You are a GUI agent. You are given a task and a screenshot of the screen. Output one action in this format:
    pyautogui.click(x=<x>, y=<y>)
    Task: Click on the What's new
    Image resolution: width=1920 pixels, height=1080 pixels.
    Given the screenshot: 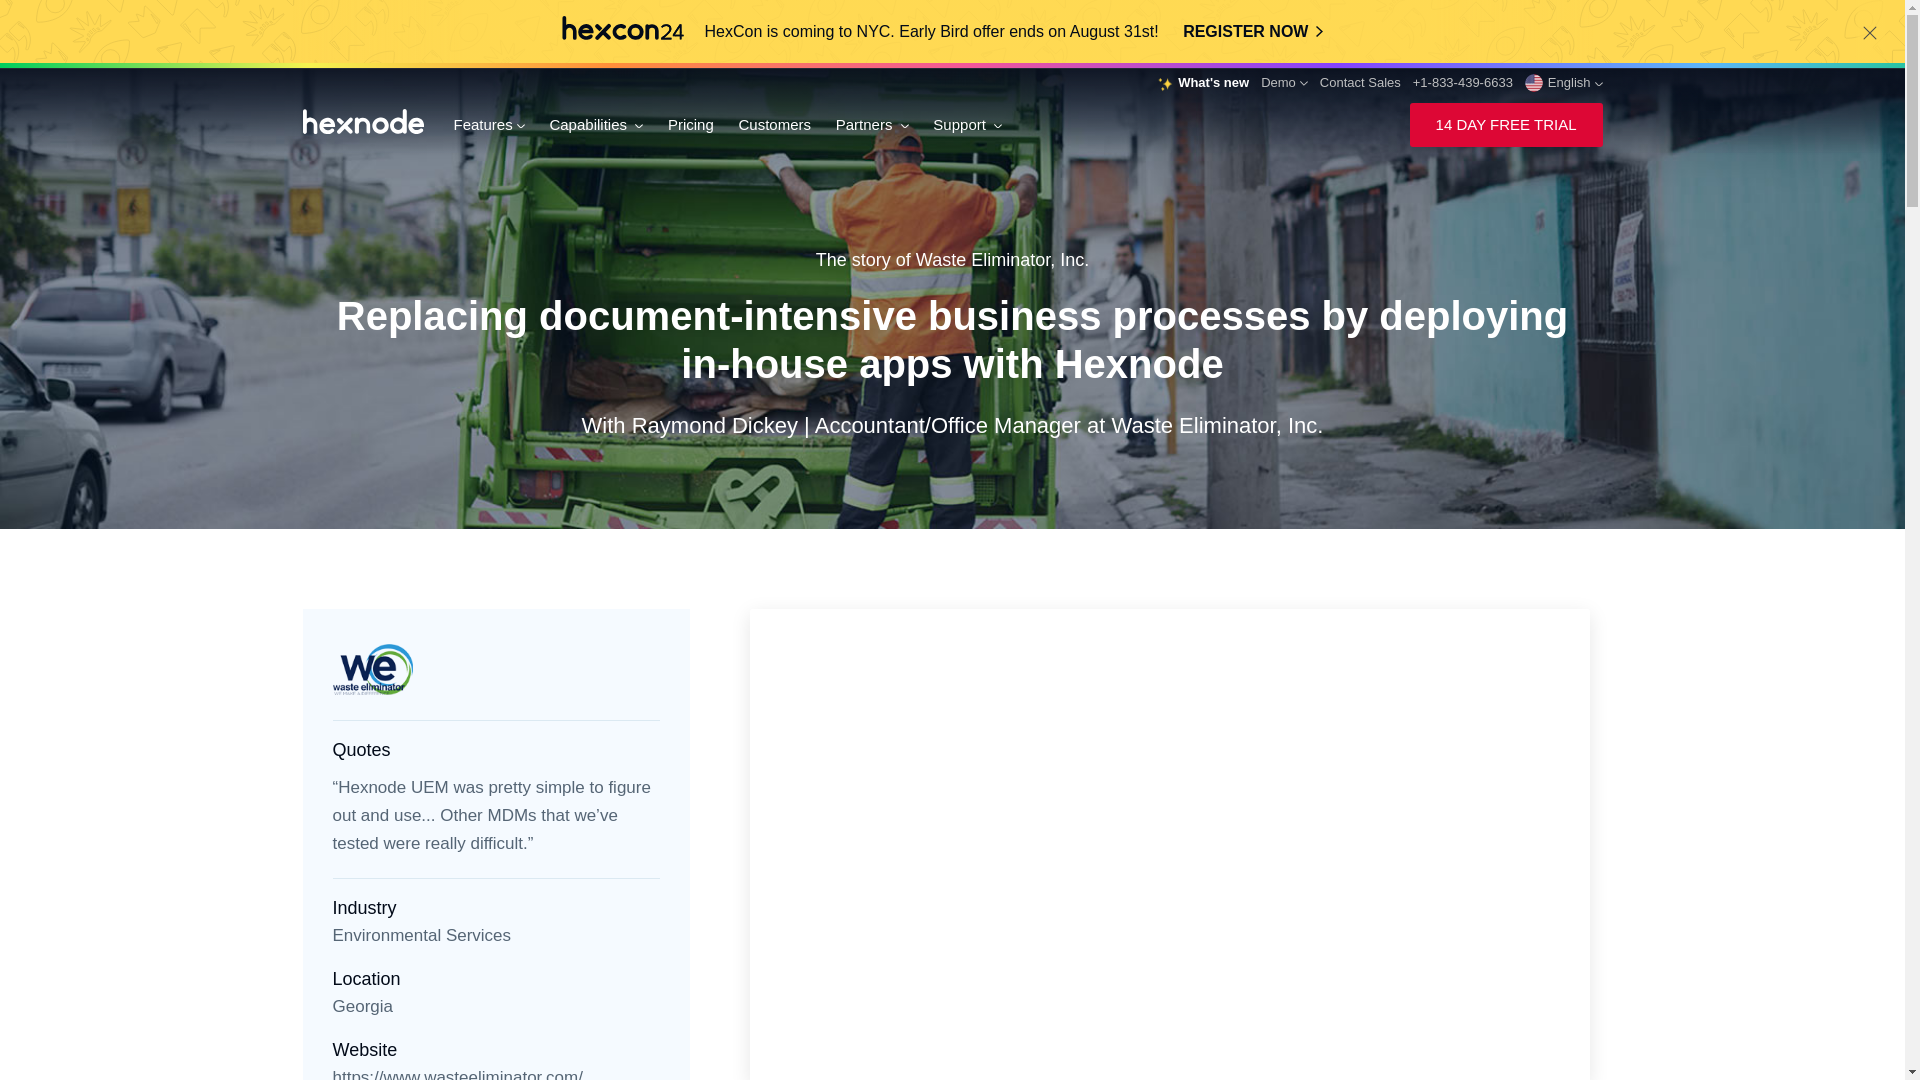 What is the action you would take?
    pyautogui.click(x=1203, y=83)
    